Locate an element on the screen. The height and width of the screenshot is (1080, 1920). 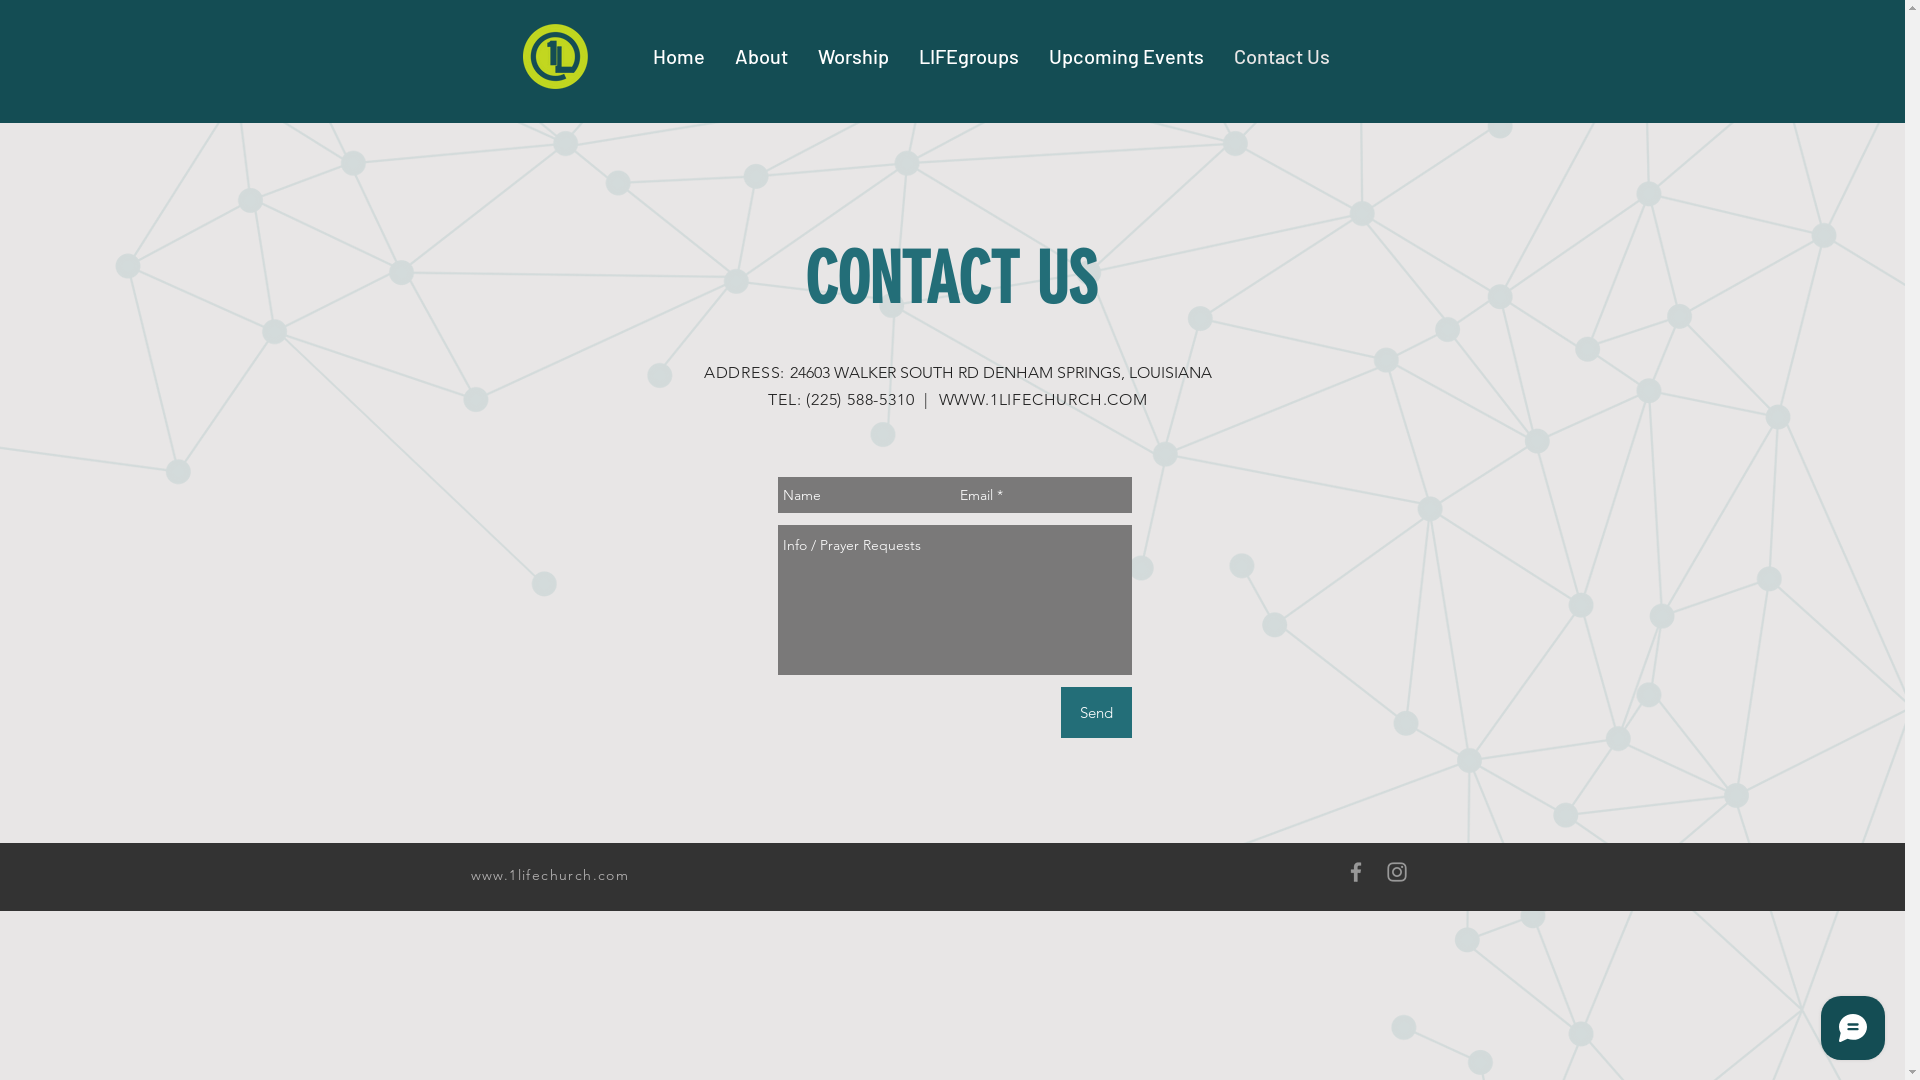
Worship is located at coordinates (854, 56).